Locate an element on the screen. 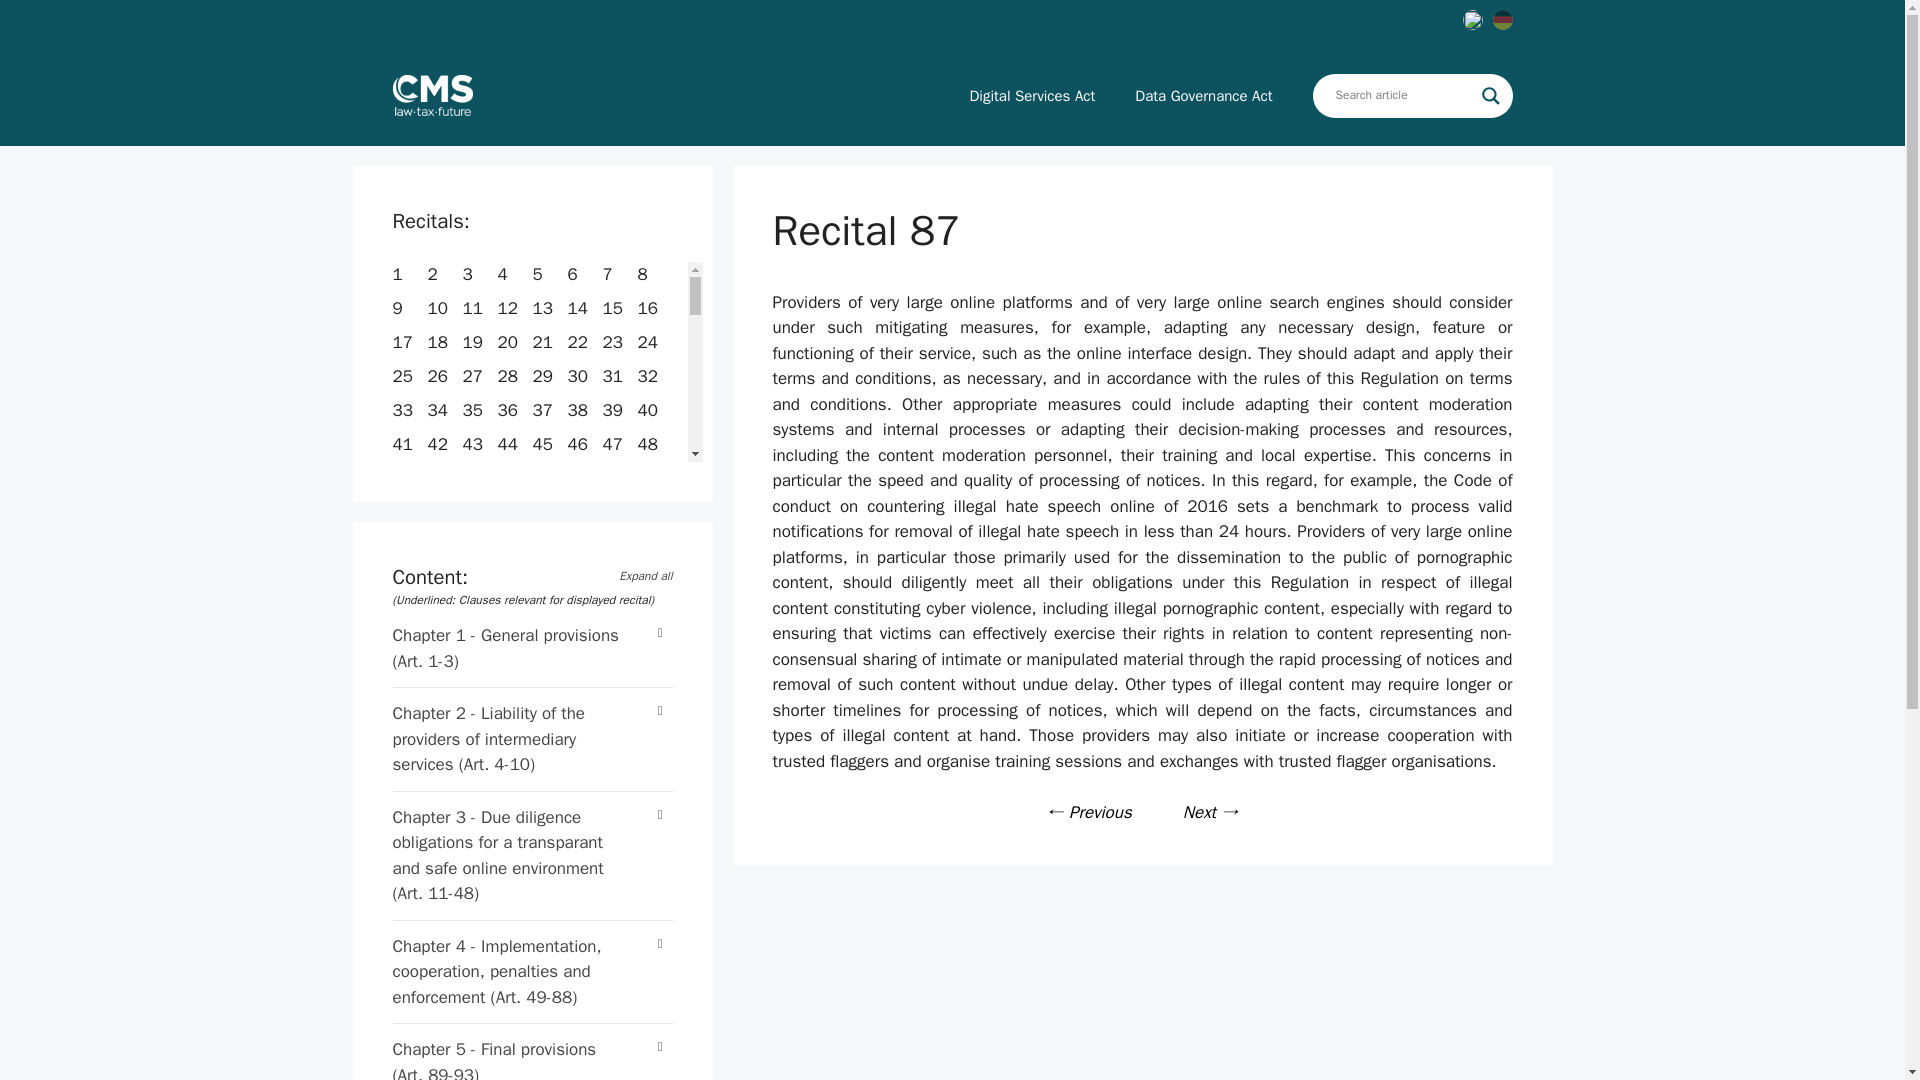 This screenshot has width=1920, height=1080. 24  is located at coordinates (650, 342).